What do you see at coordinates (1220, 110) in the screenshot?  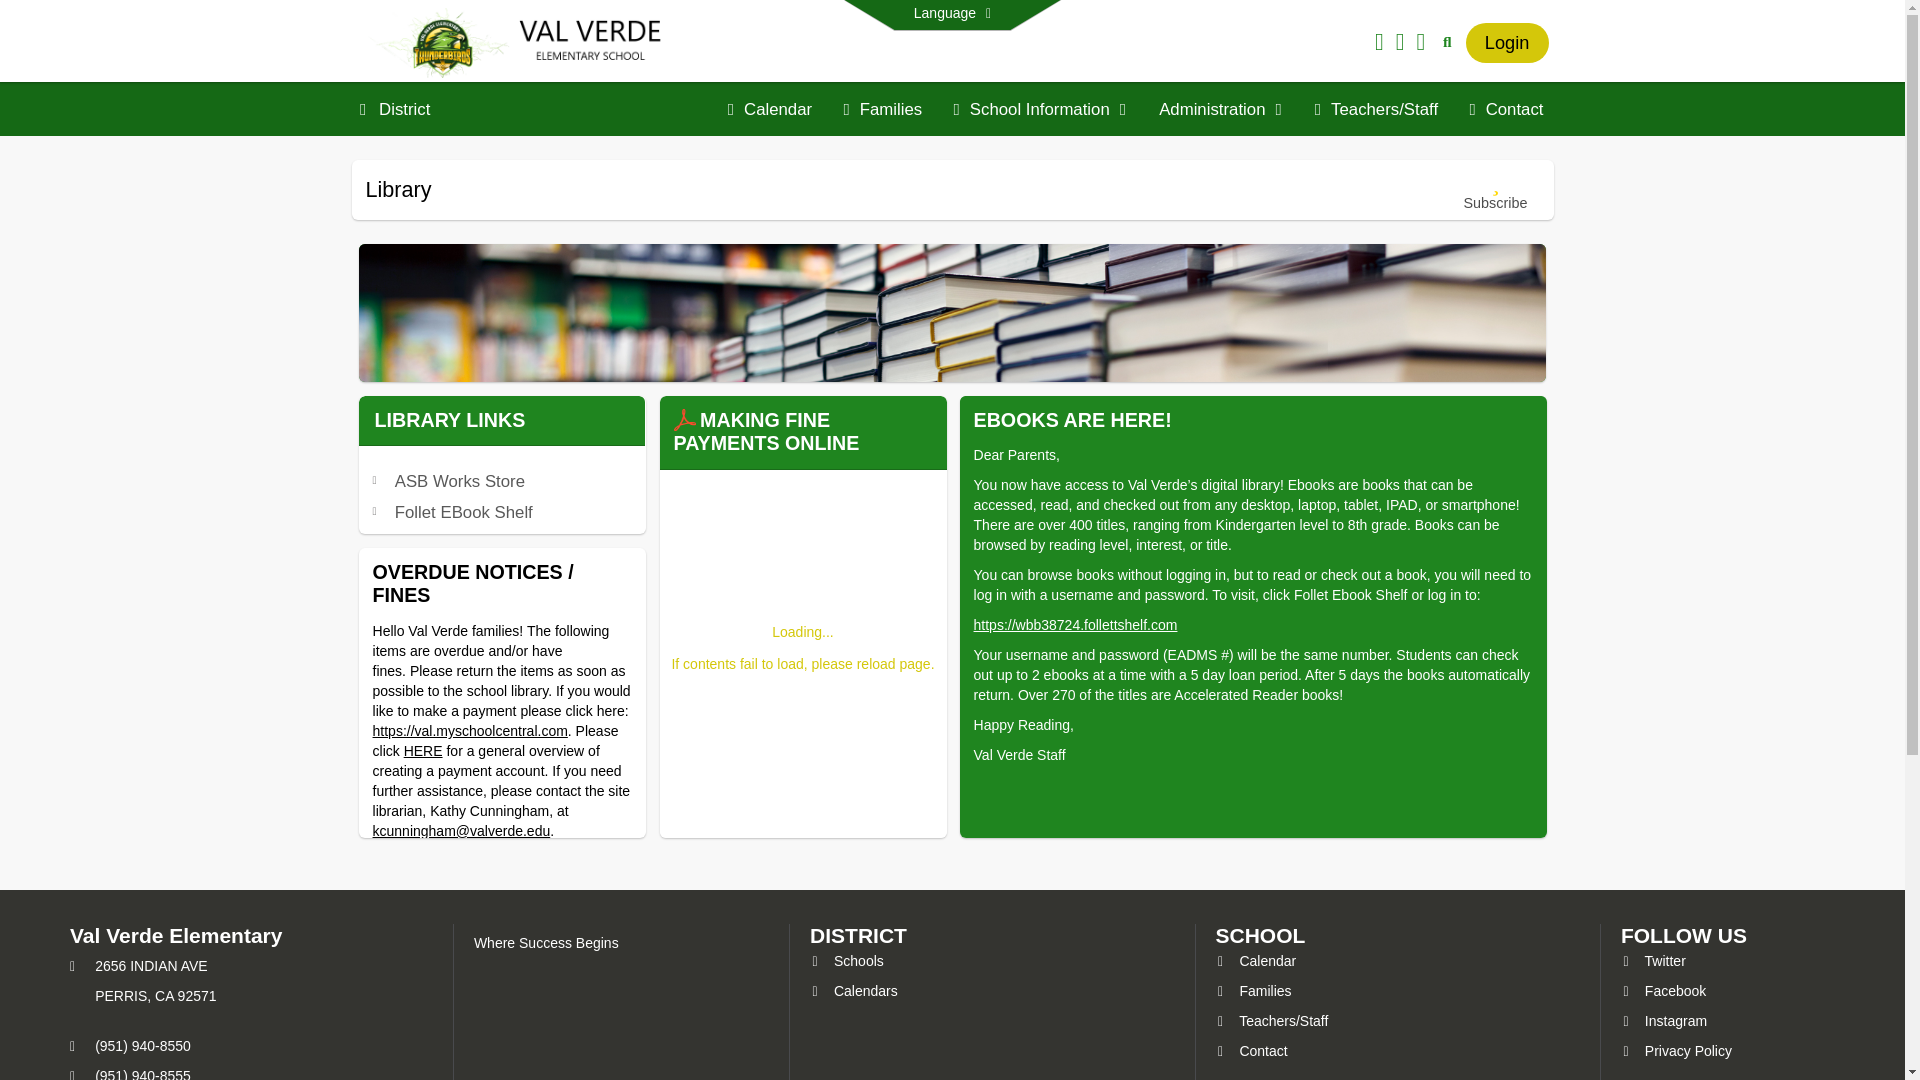 I see `Administration` at bounding box center [1220, 110].